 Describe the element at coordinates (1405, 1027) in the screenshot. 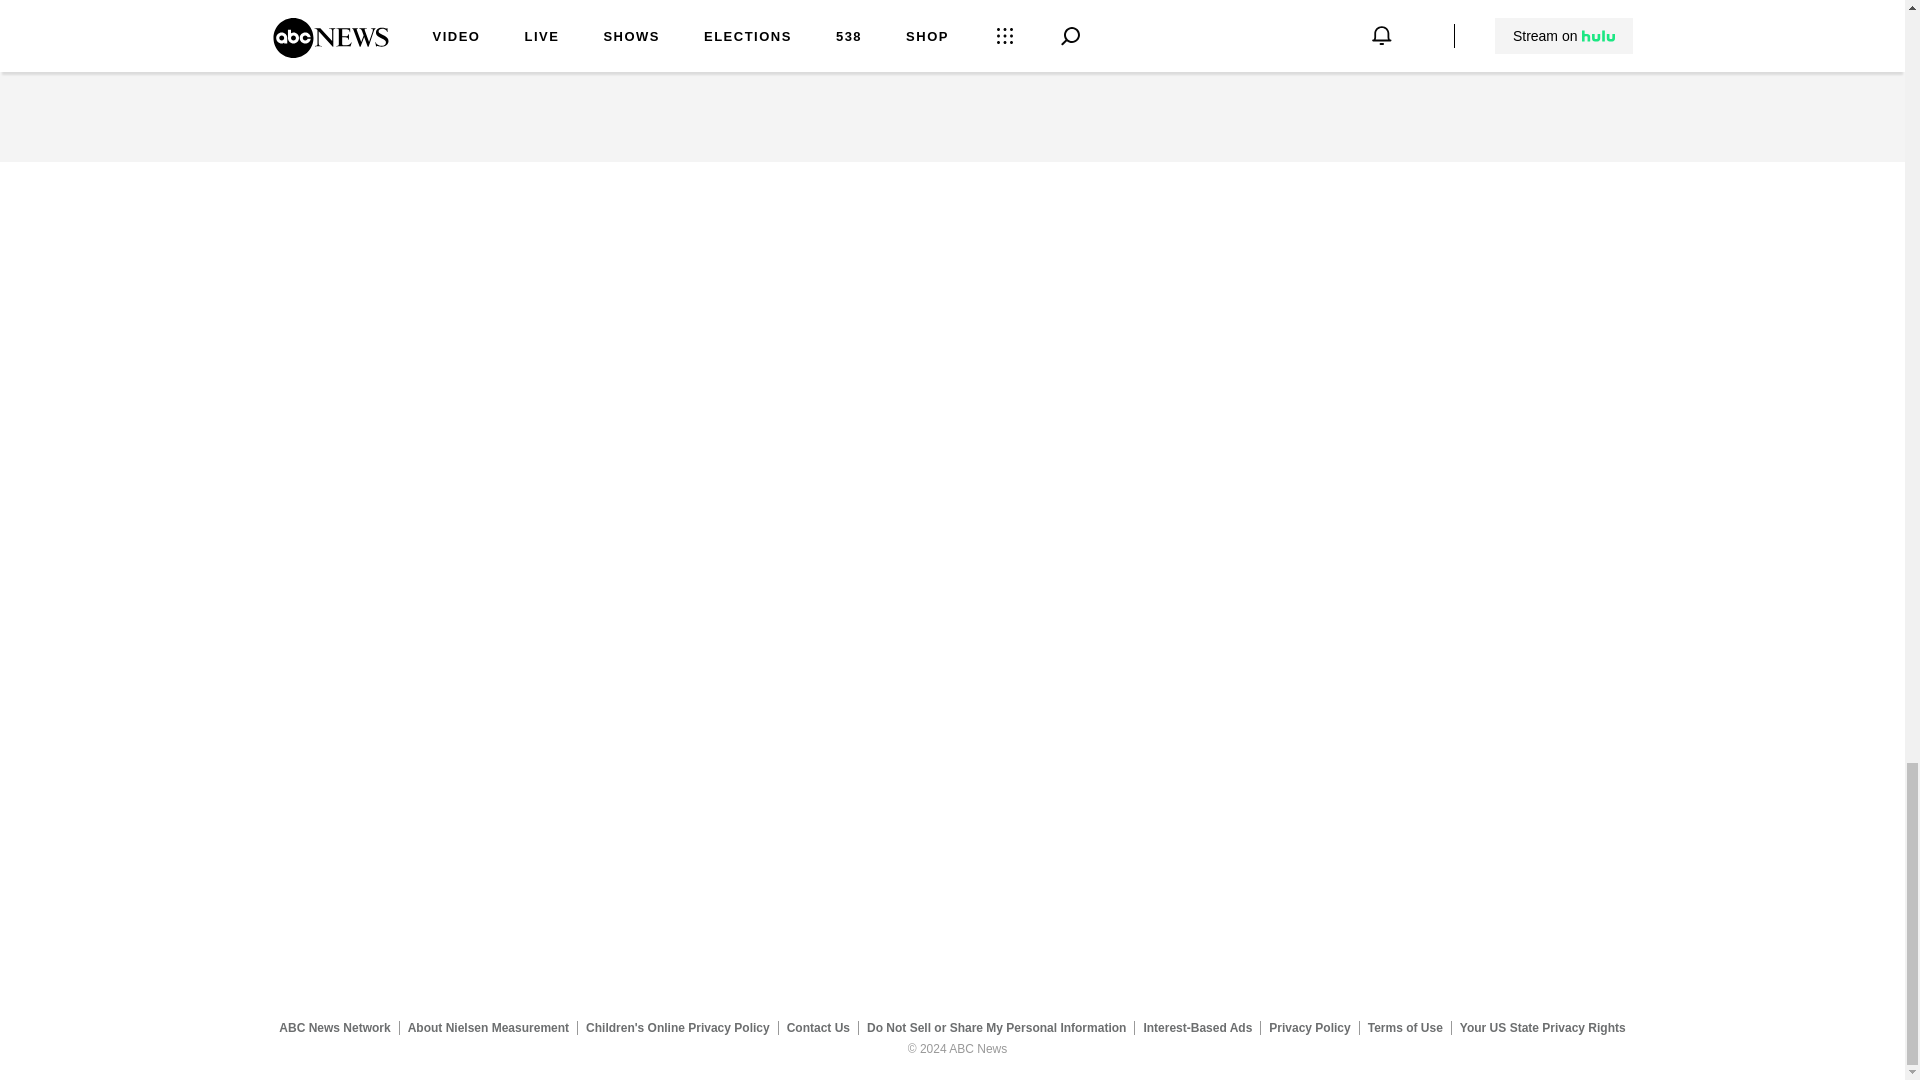

I see `Terms of Use` at that location.